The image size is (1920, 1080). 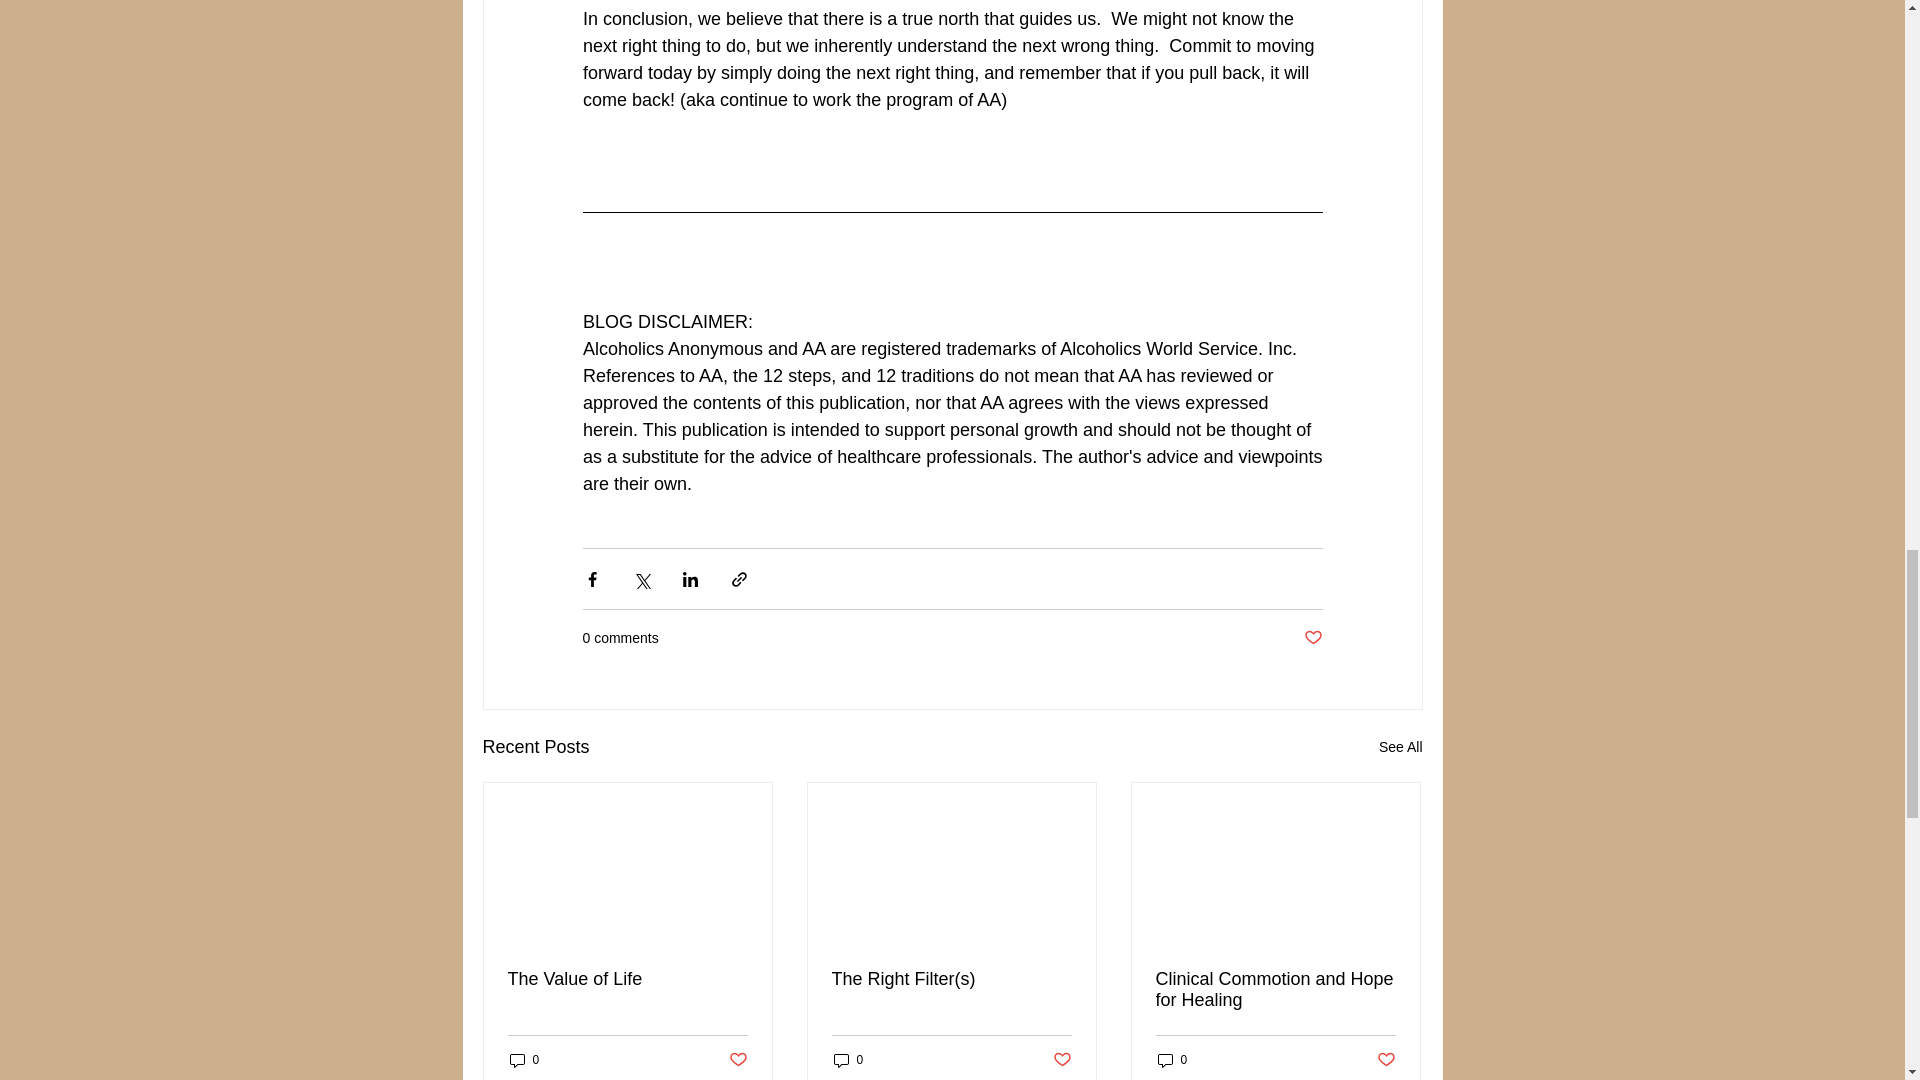 I want to click on 0, so click(x=848, y=1060).